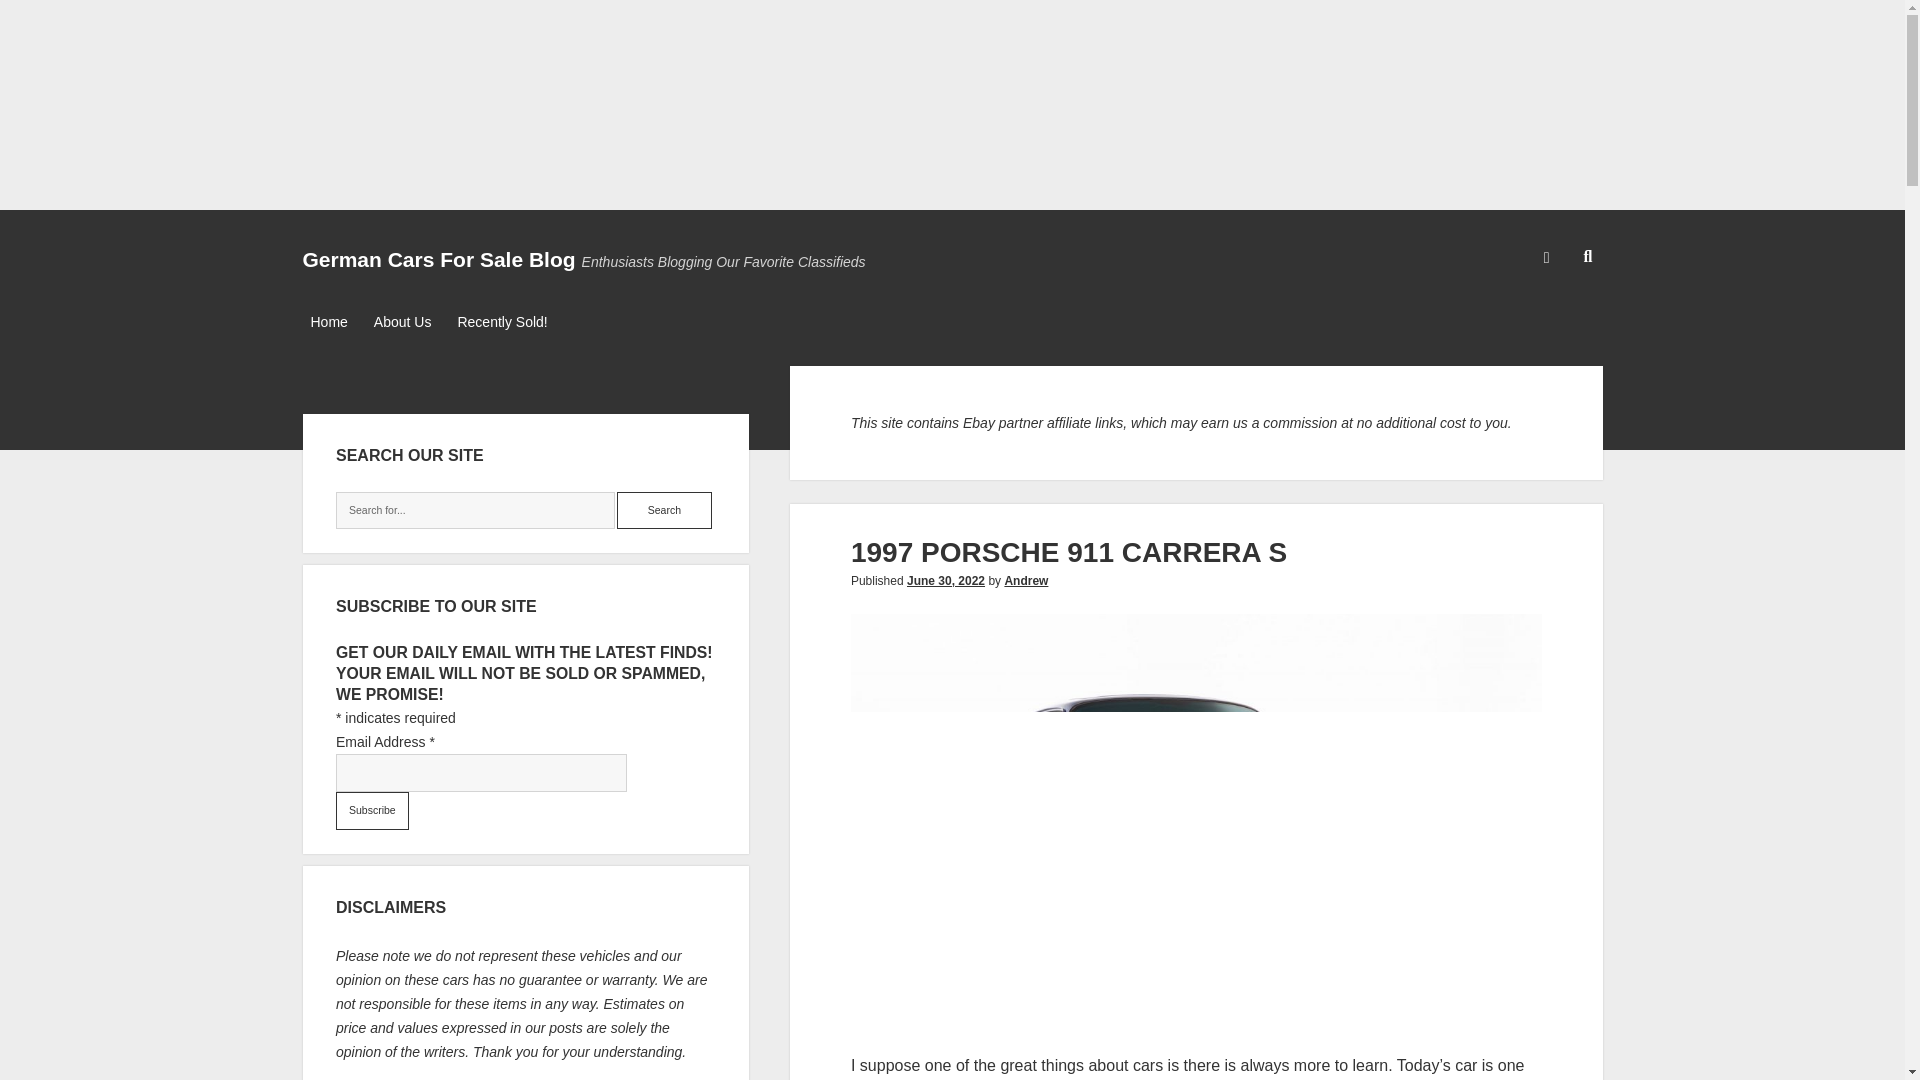  I want to click on Search, so click(664, 511).